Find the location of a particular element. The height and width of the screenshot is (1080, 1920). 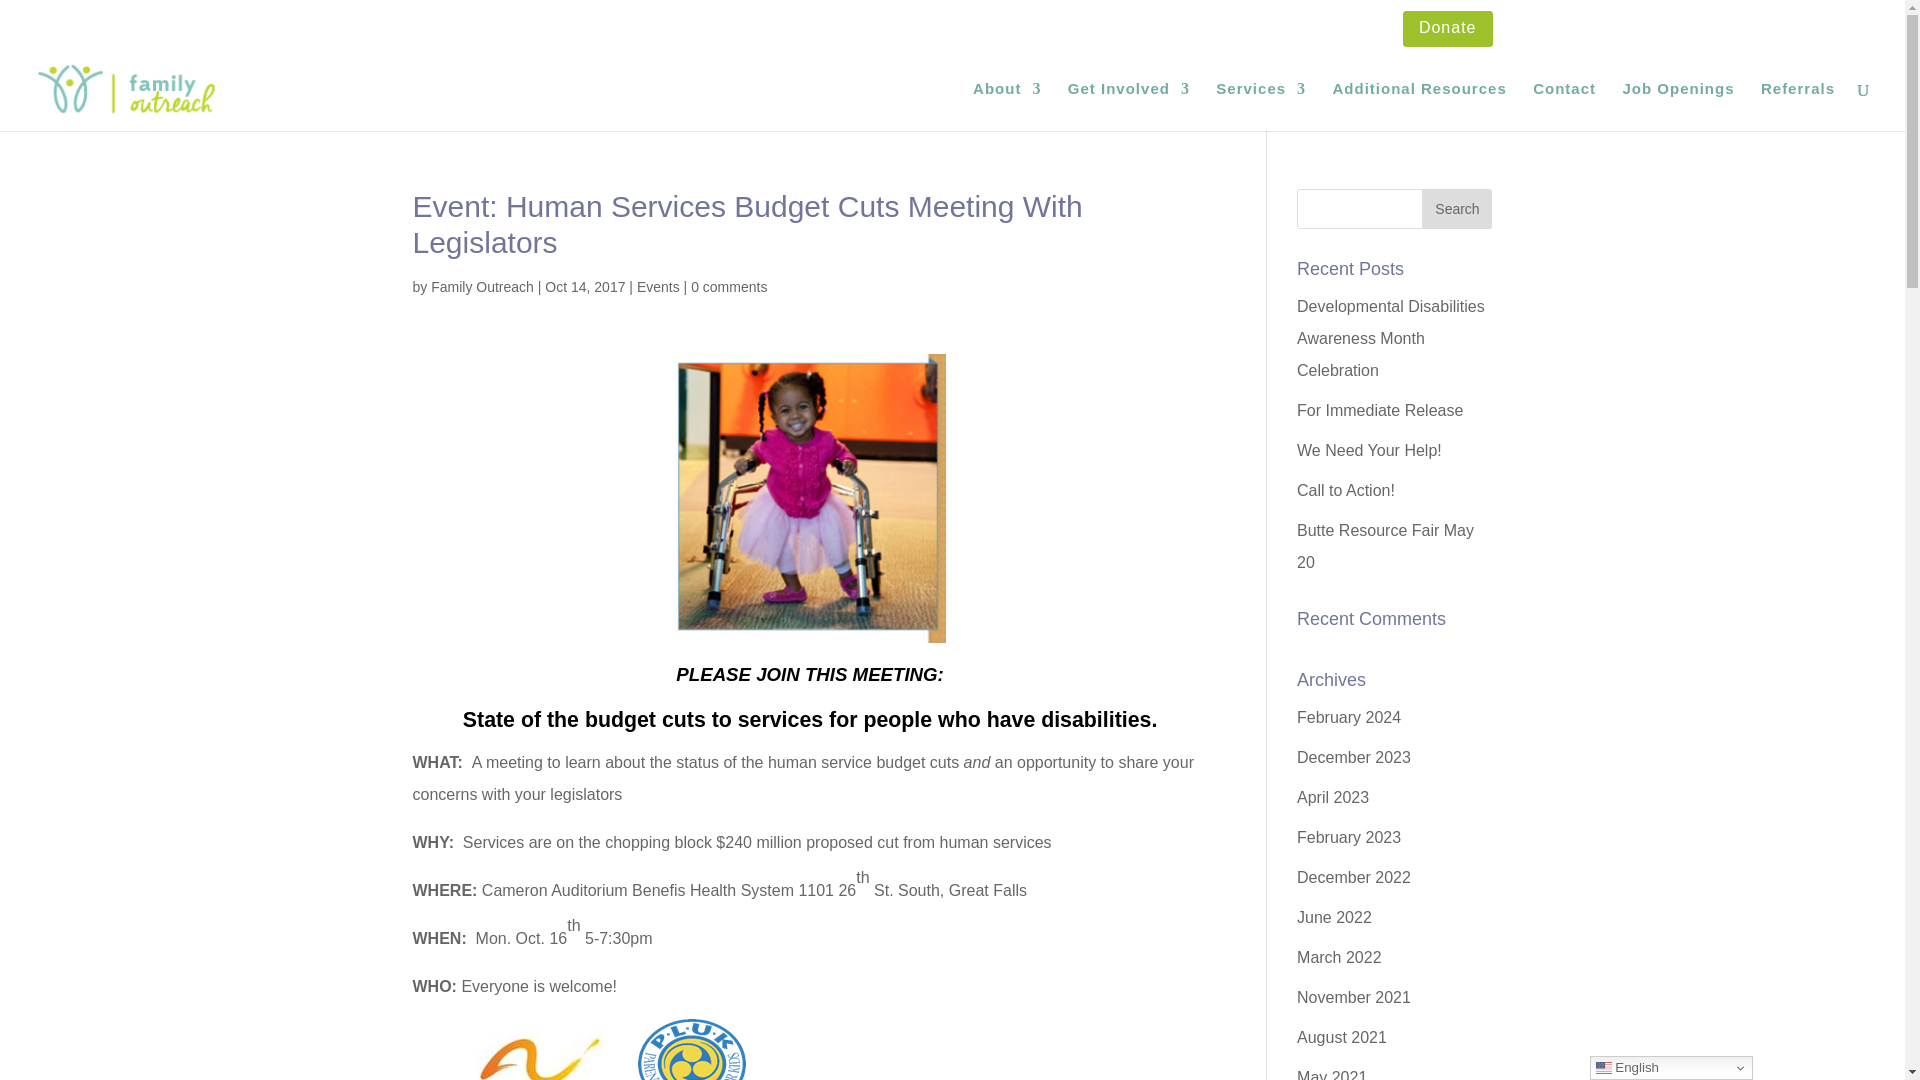

Human Services Budget Cuts Meeting is located at coordinates (810, 498).